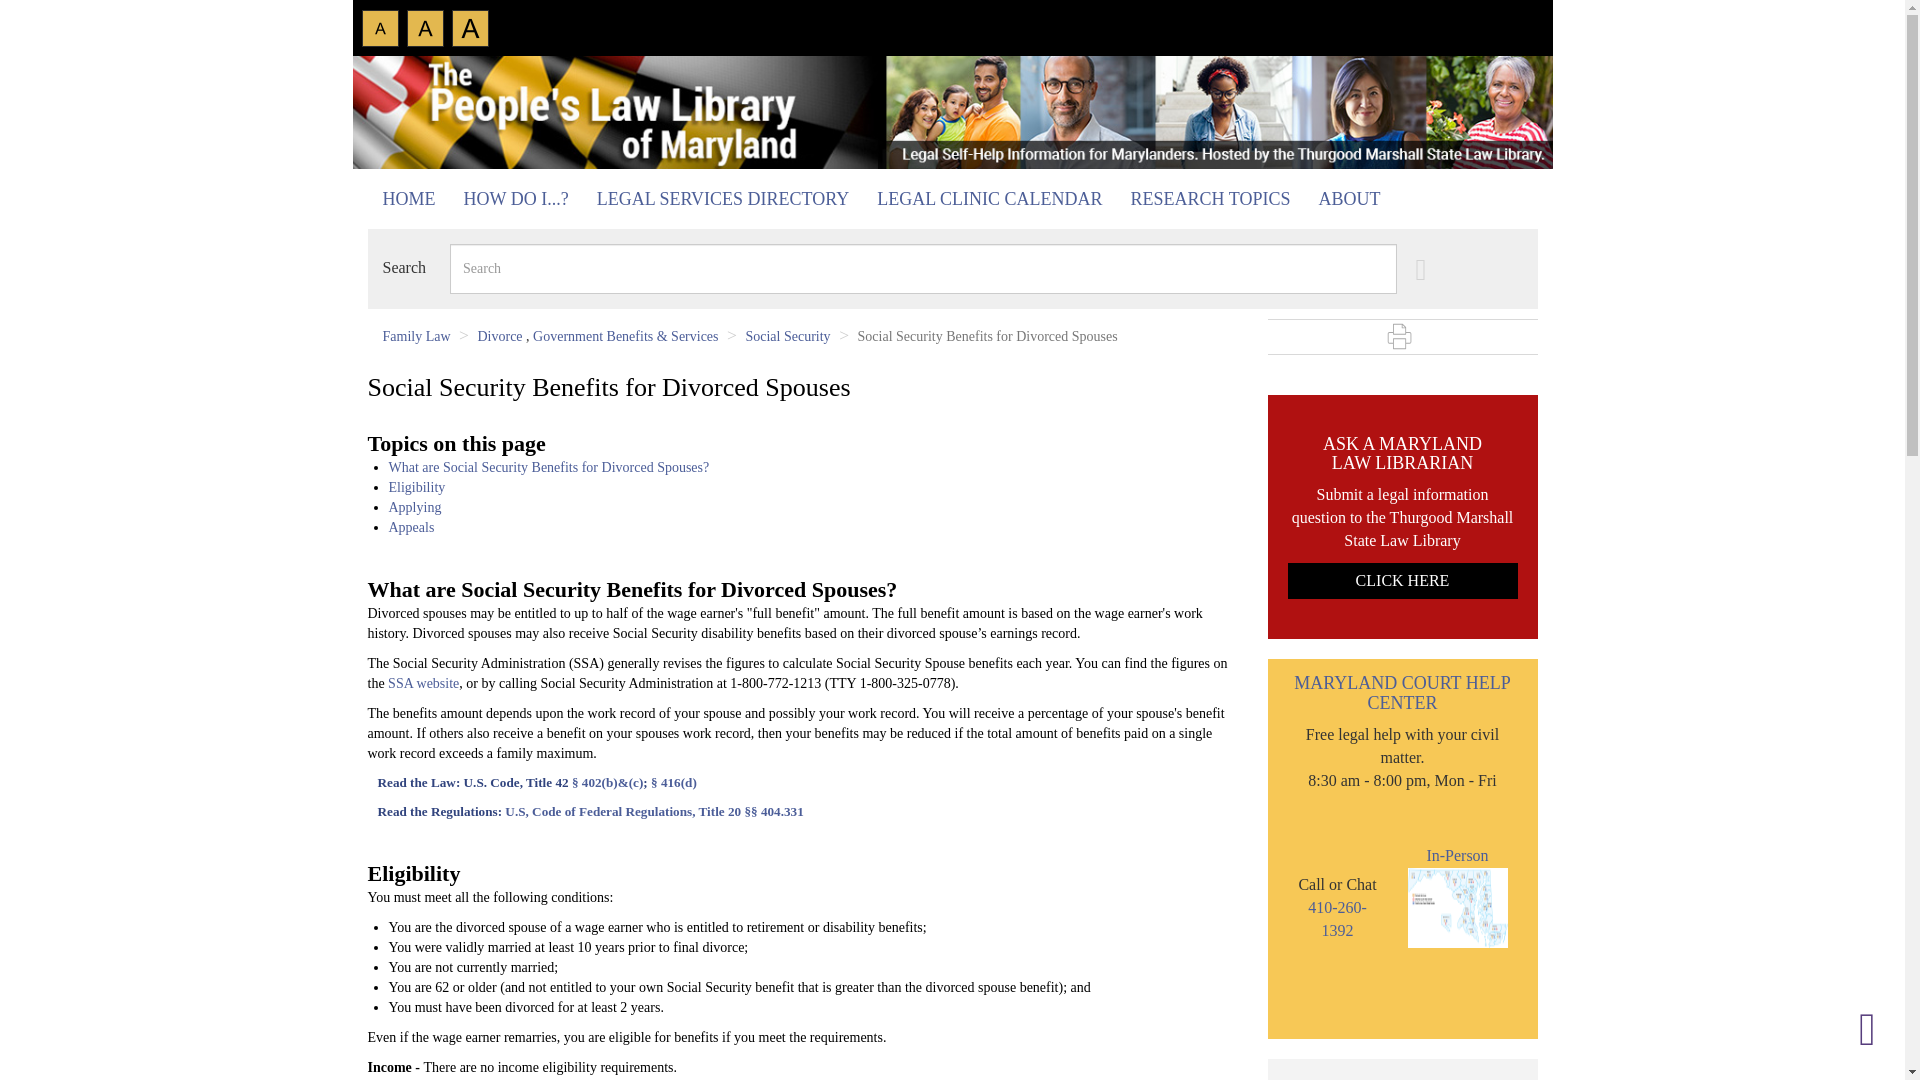  What do you see at coordinates (416, 336) in the screenshot?
I see `Family Law` at bounding box center [416, 336].